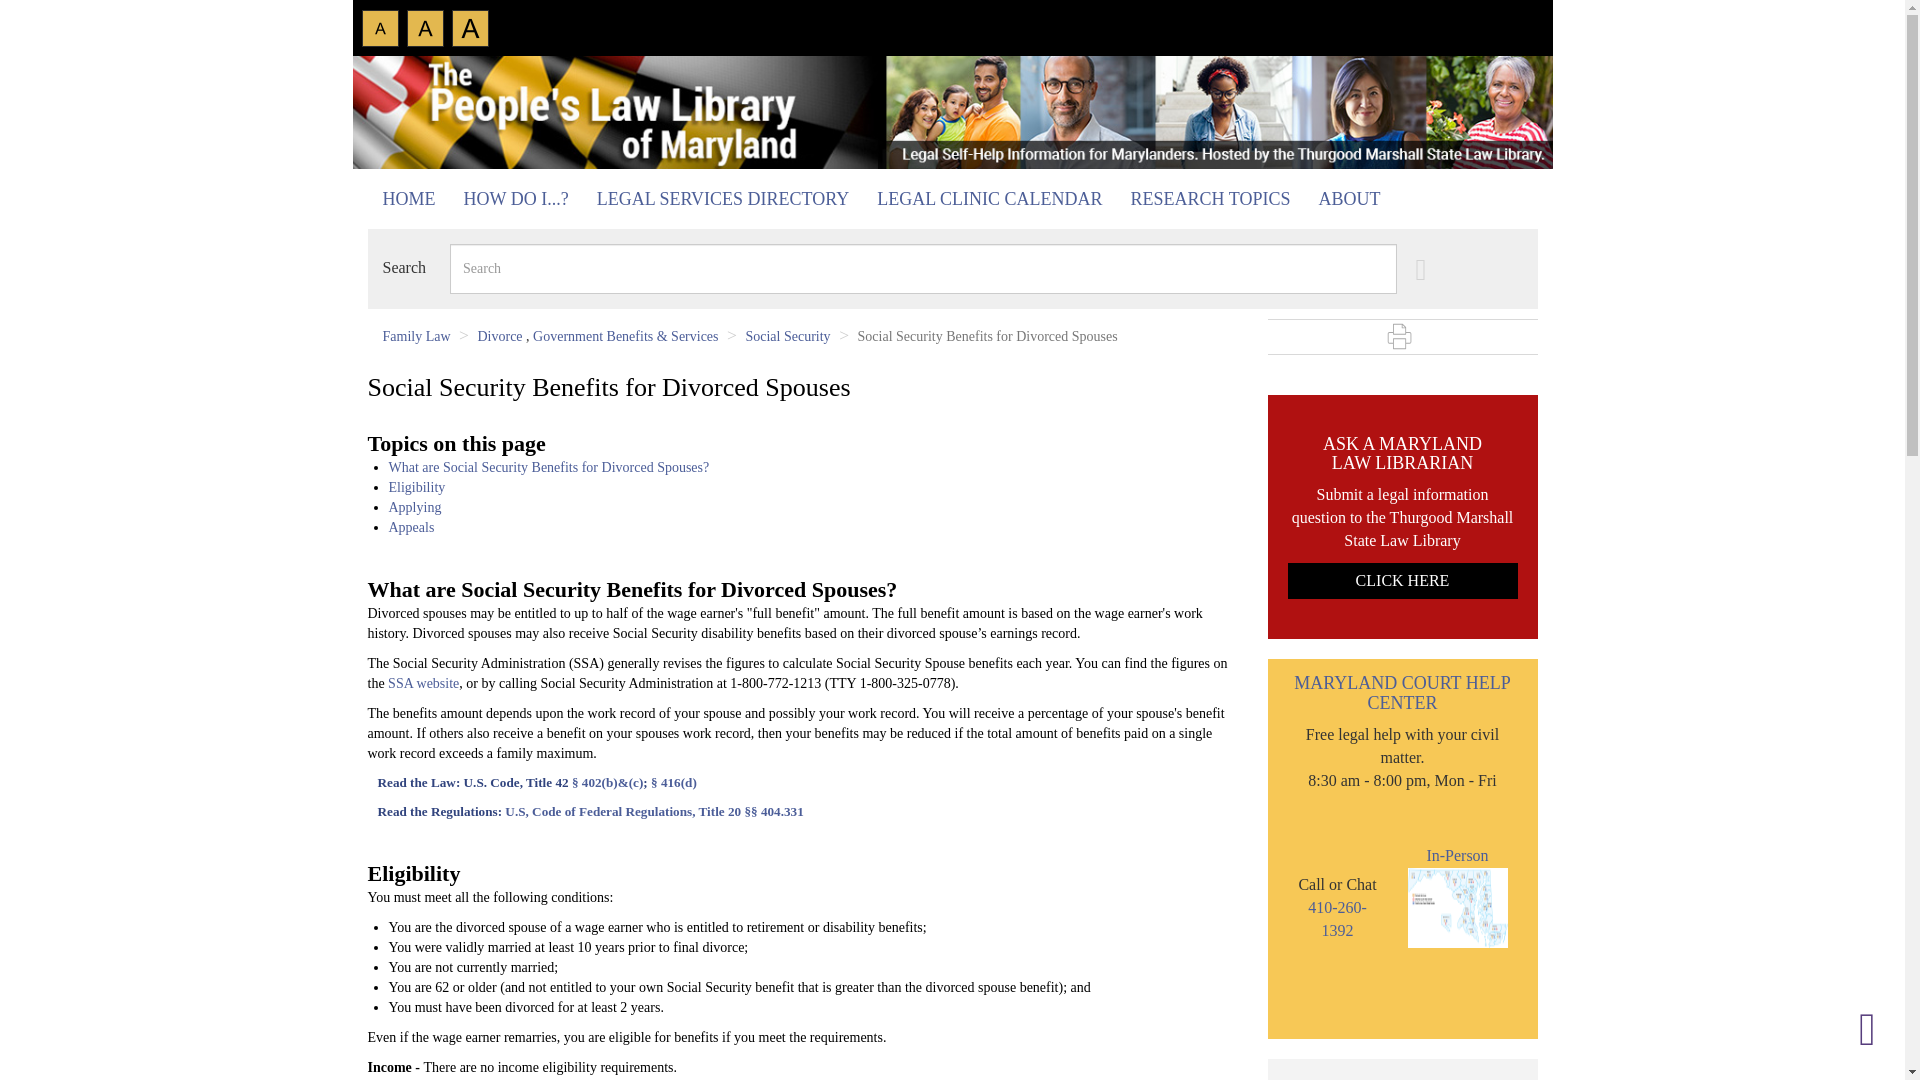  What do you see at coordinates (416, 336) in the screenshot?
I see `Family Law` at bounding box center [416, 336].